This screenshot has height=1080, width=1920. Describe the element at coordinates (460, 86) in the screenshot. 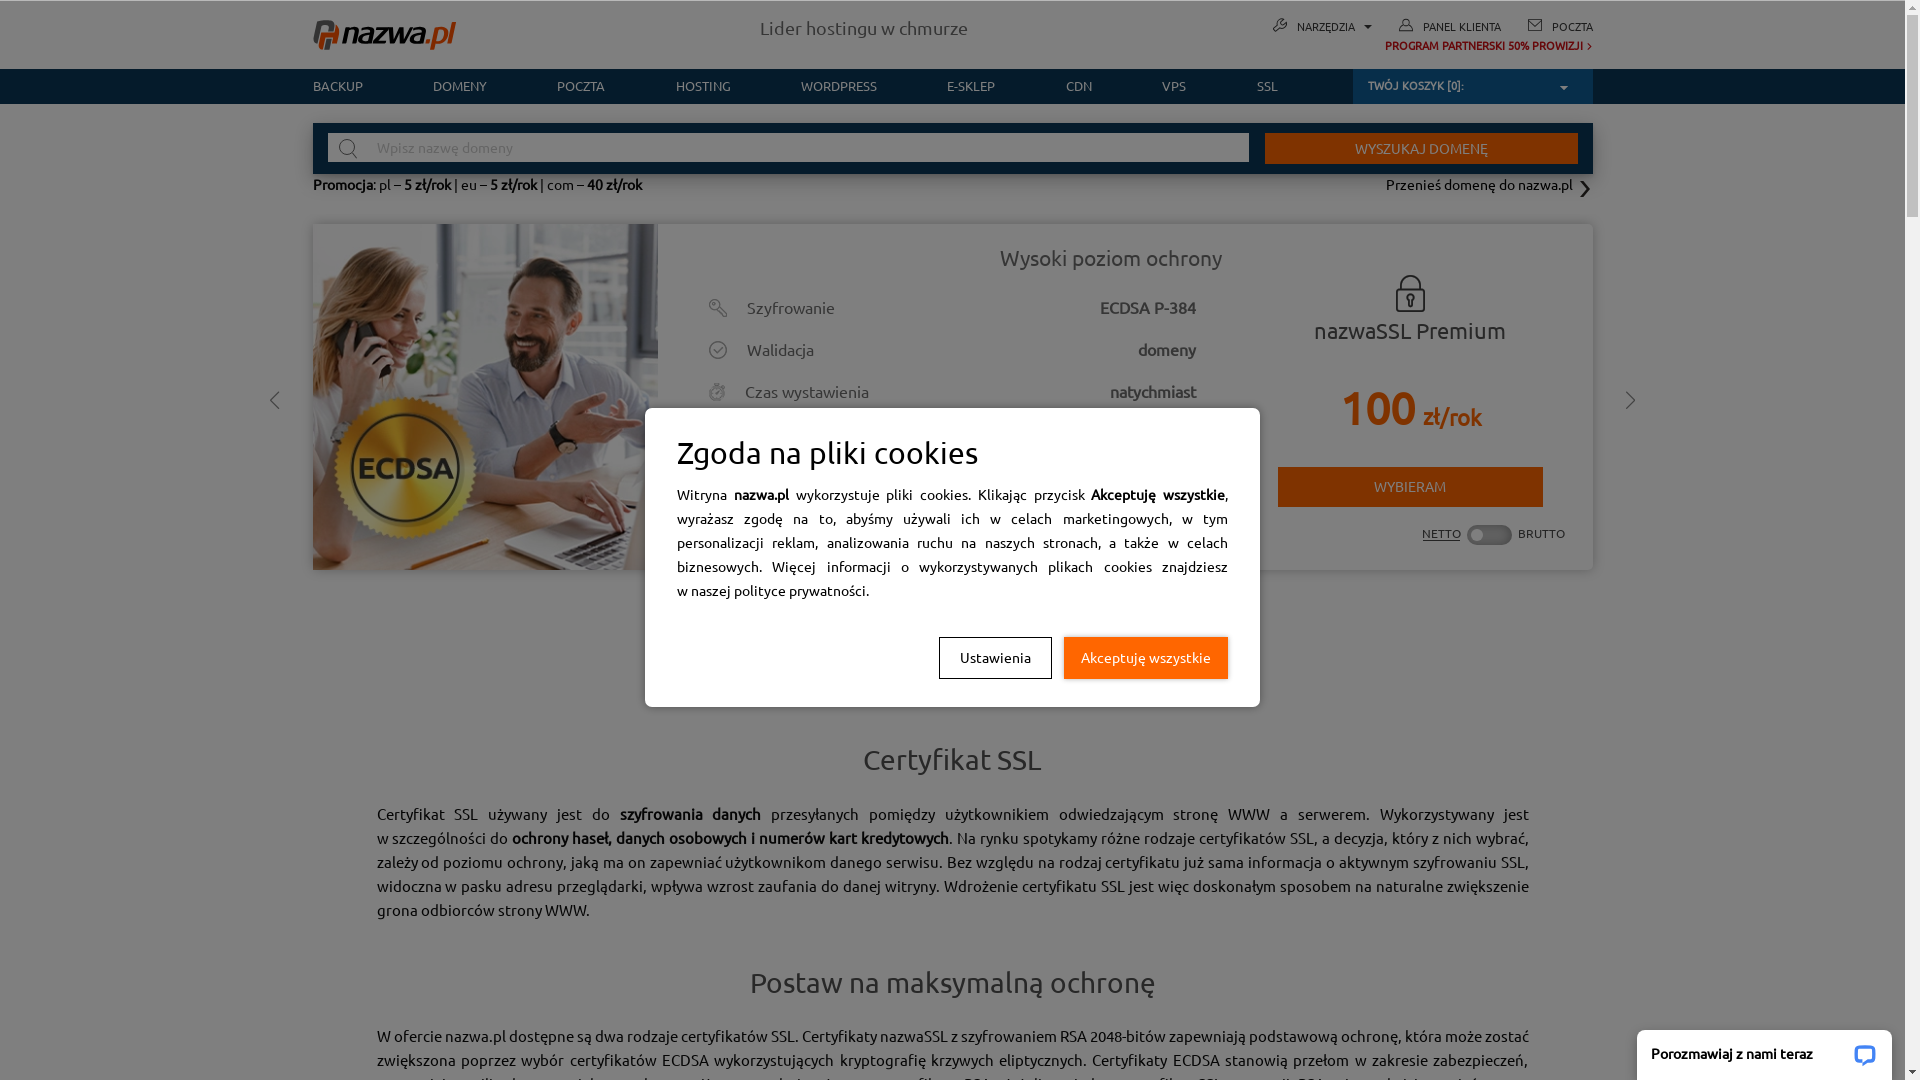

I see `DOMENY` at that location.